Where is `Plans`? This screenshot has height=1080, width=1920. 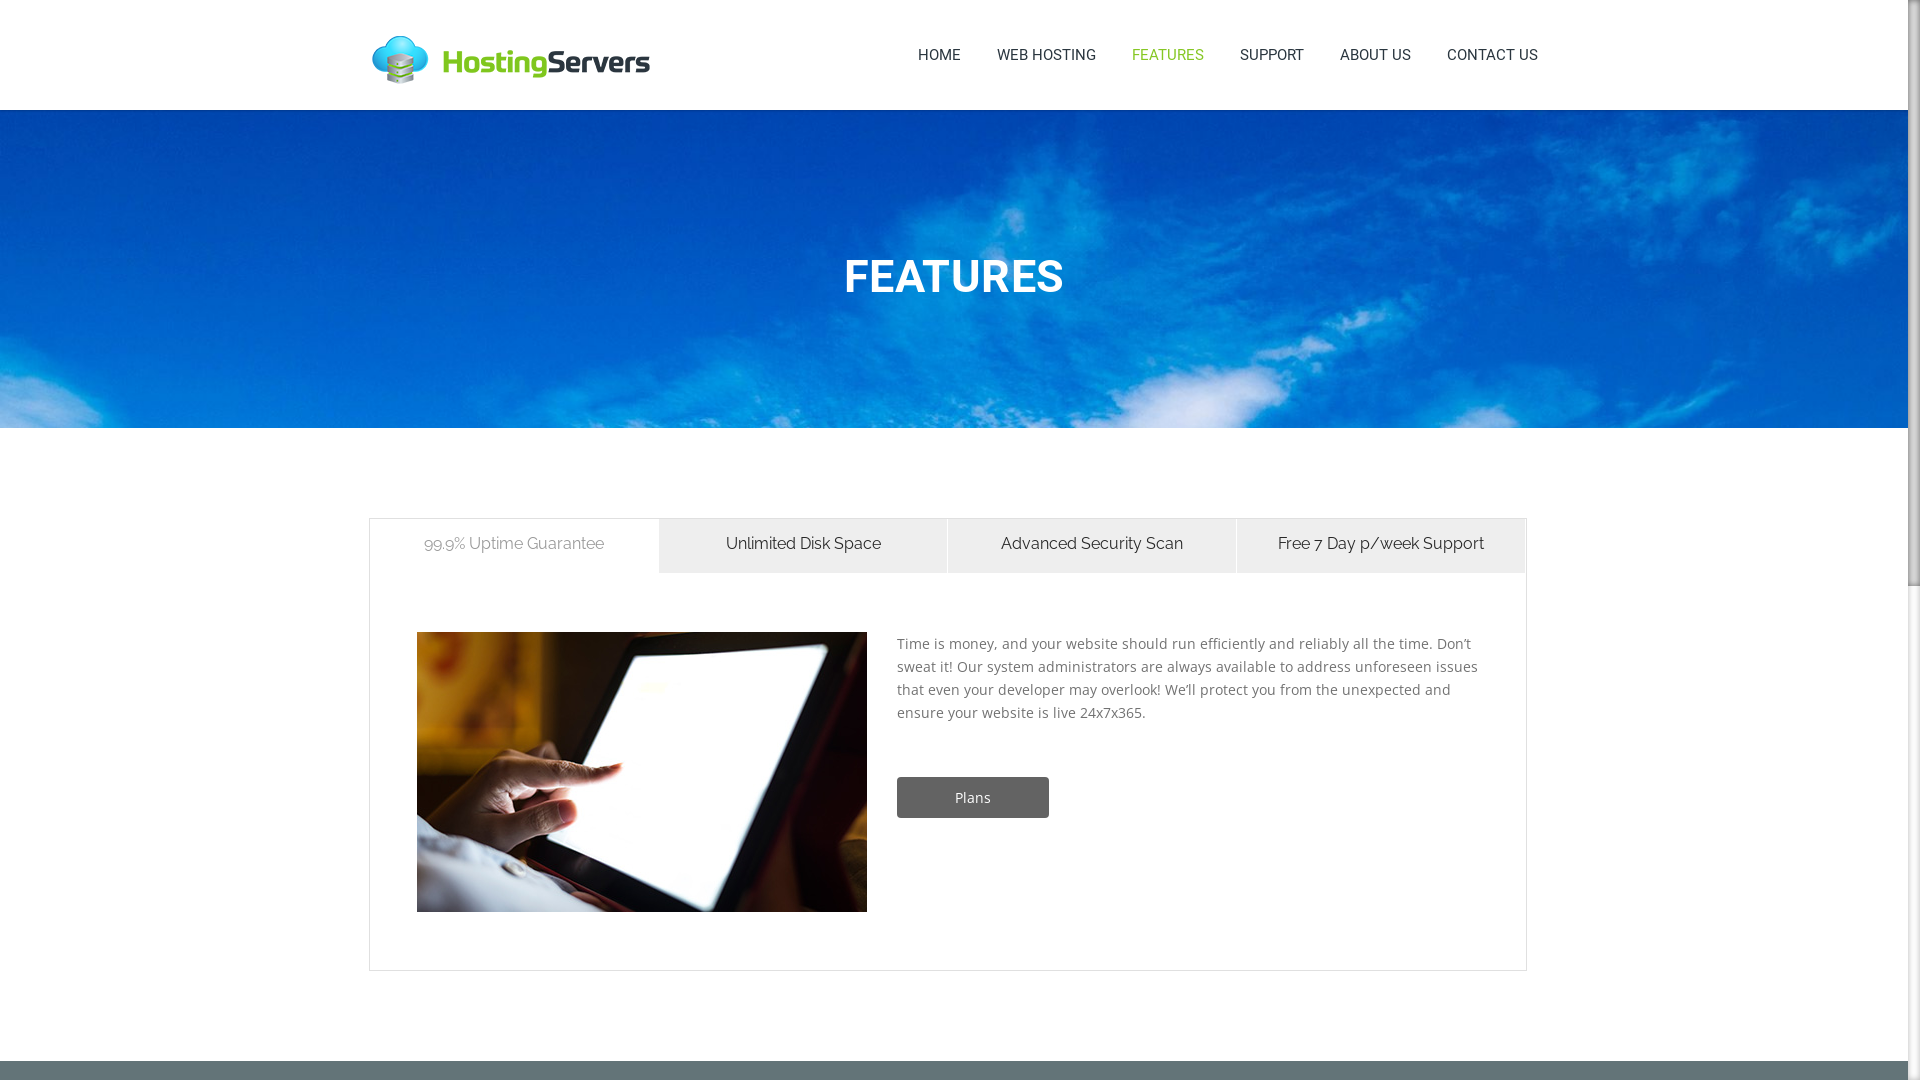 Plans is located at coordinates (973, 798).